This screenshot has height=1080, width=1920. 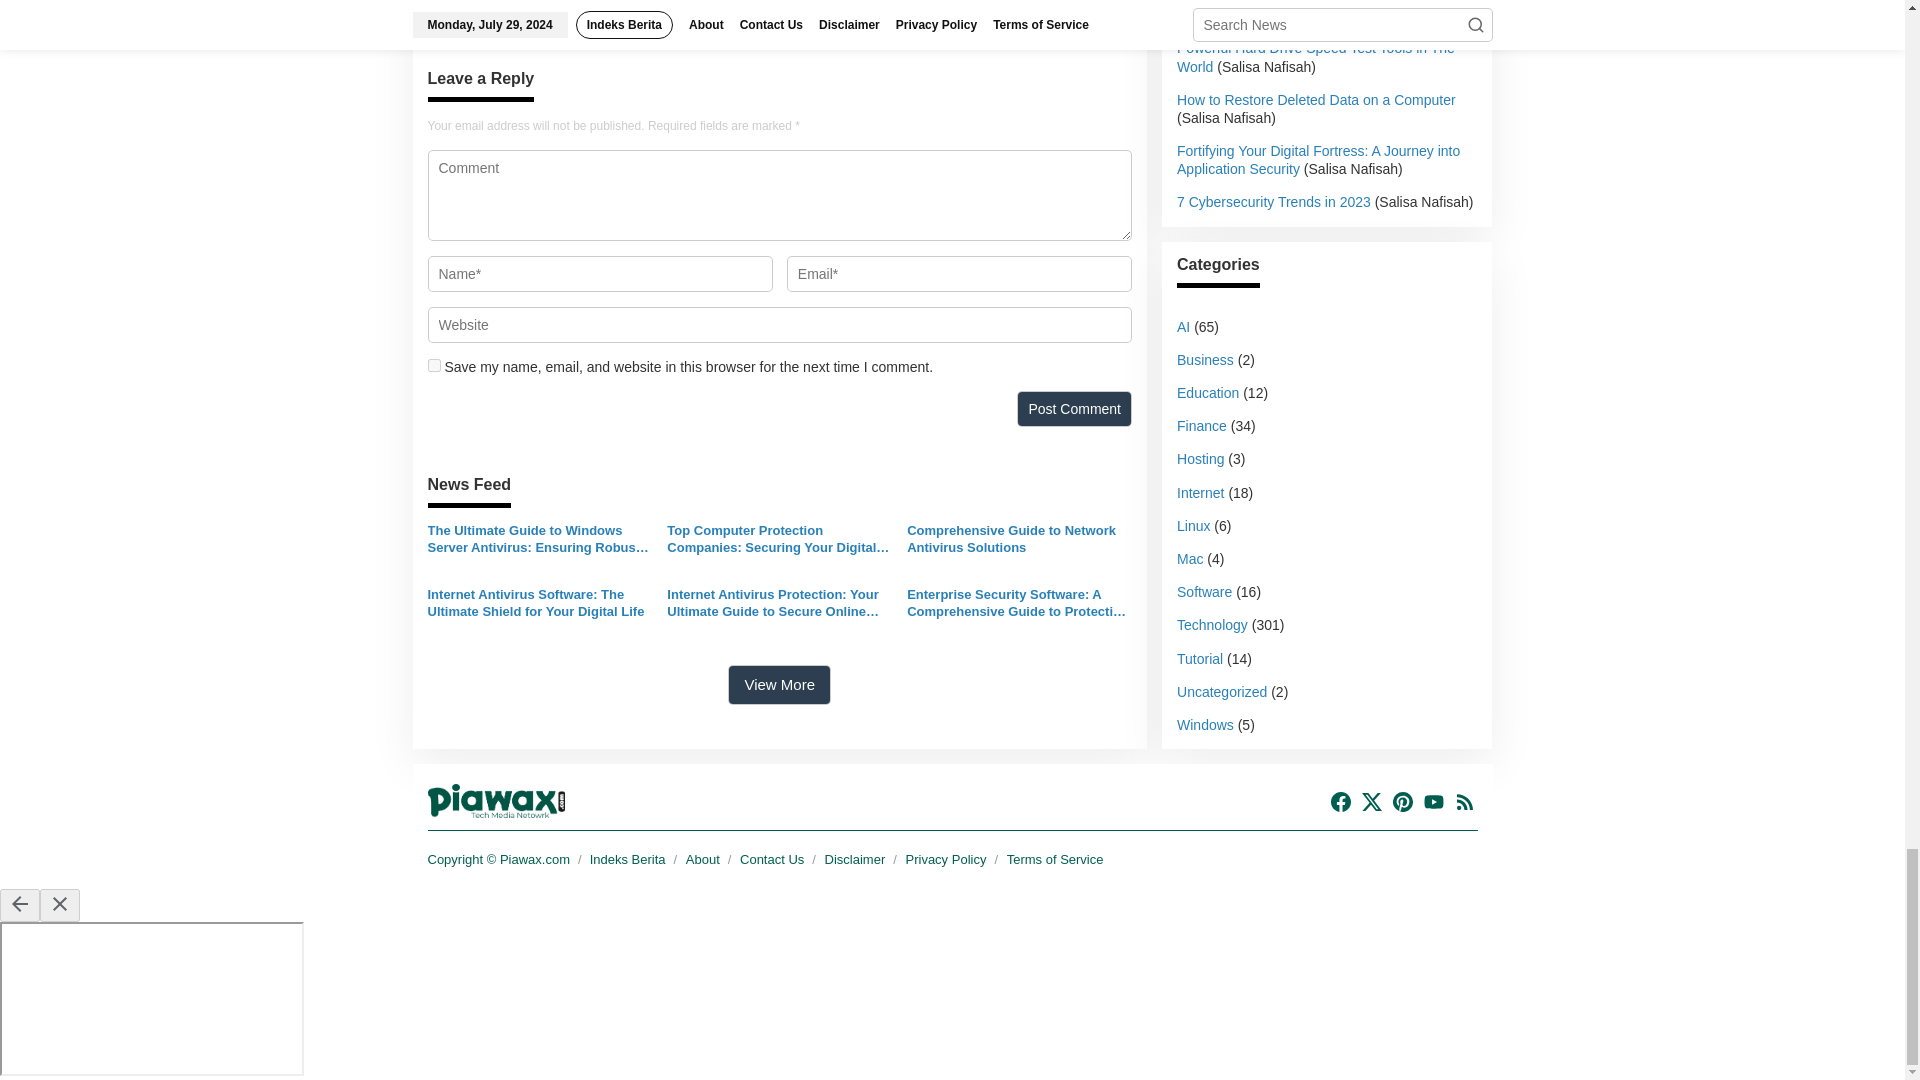 I want to click on yes, so click(x=434, y=364).